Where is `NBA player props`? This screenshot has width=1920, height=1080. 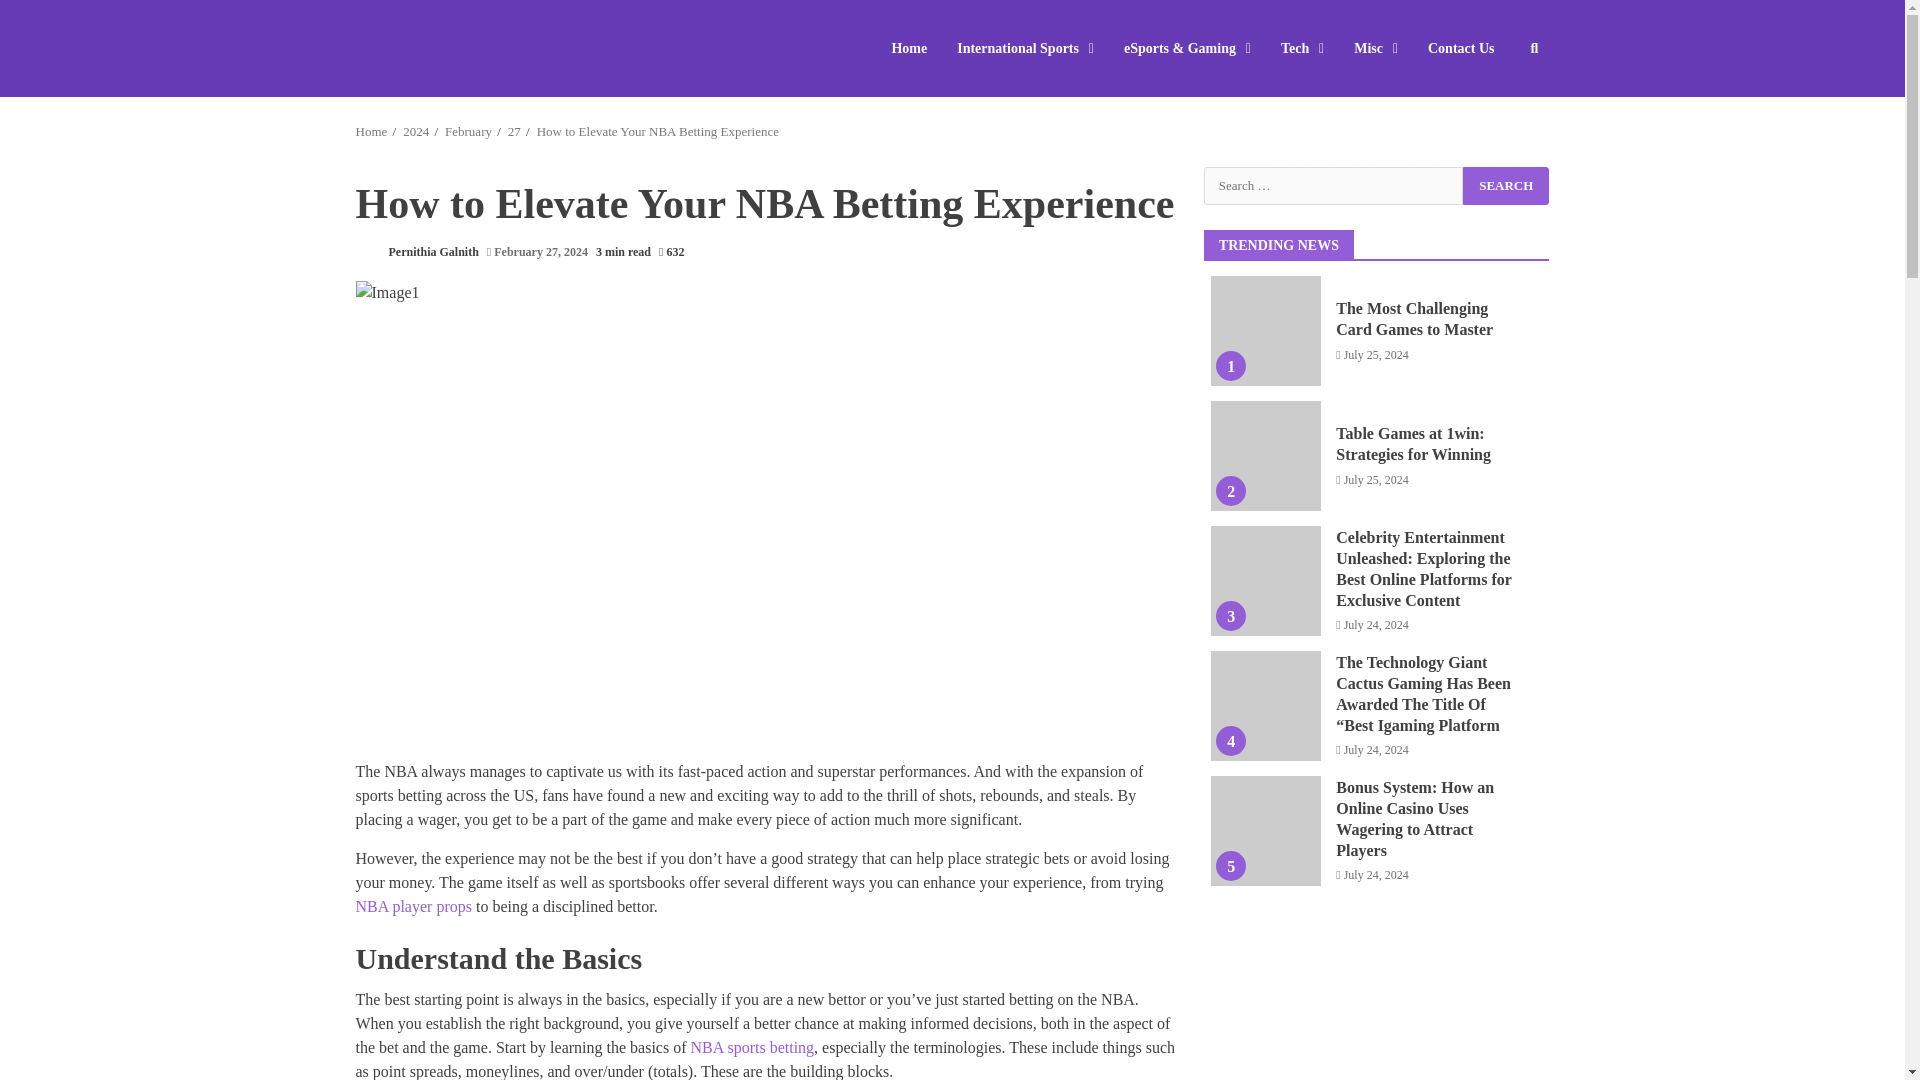
NBA player props is located at coordinates (414, 906).